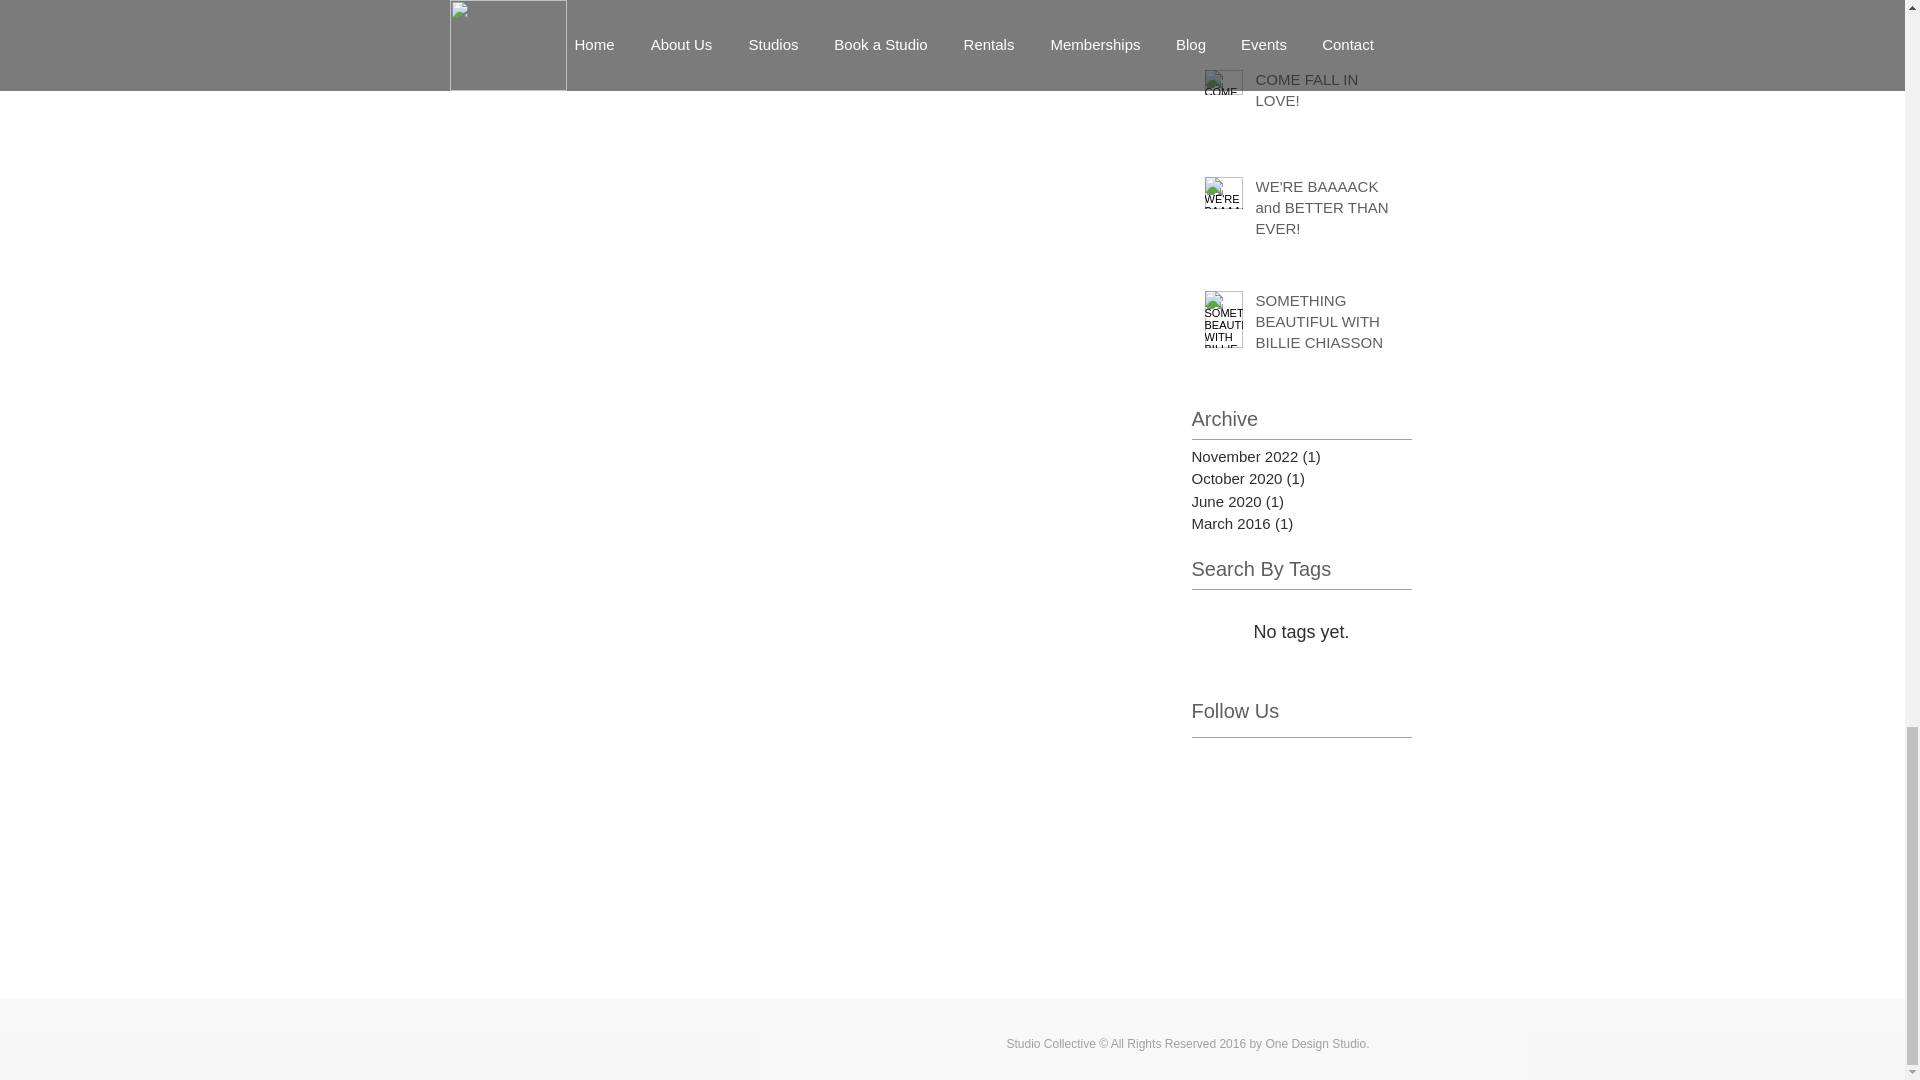  Describe the element at coordinates (1327, 325) in the screenshot. I see `SOMETHING BEAUTIFUL WITH BILLIE CHIASSON` at that location.